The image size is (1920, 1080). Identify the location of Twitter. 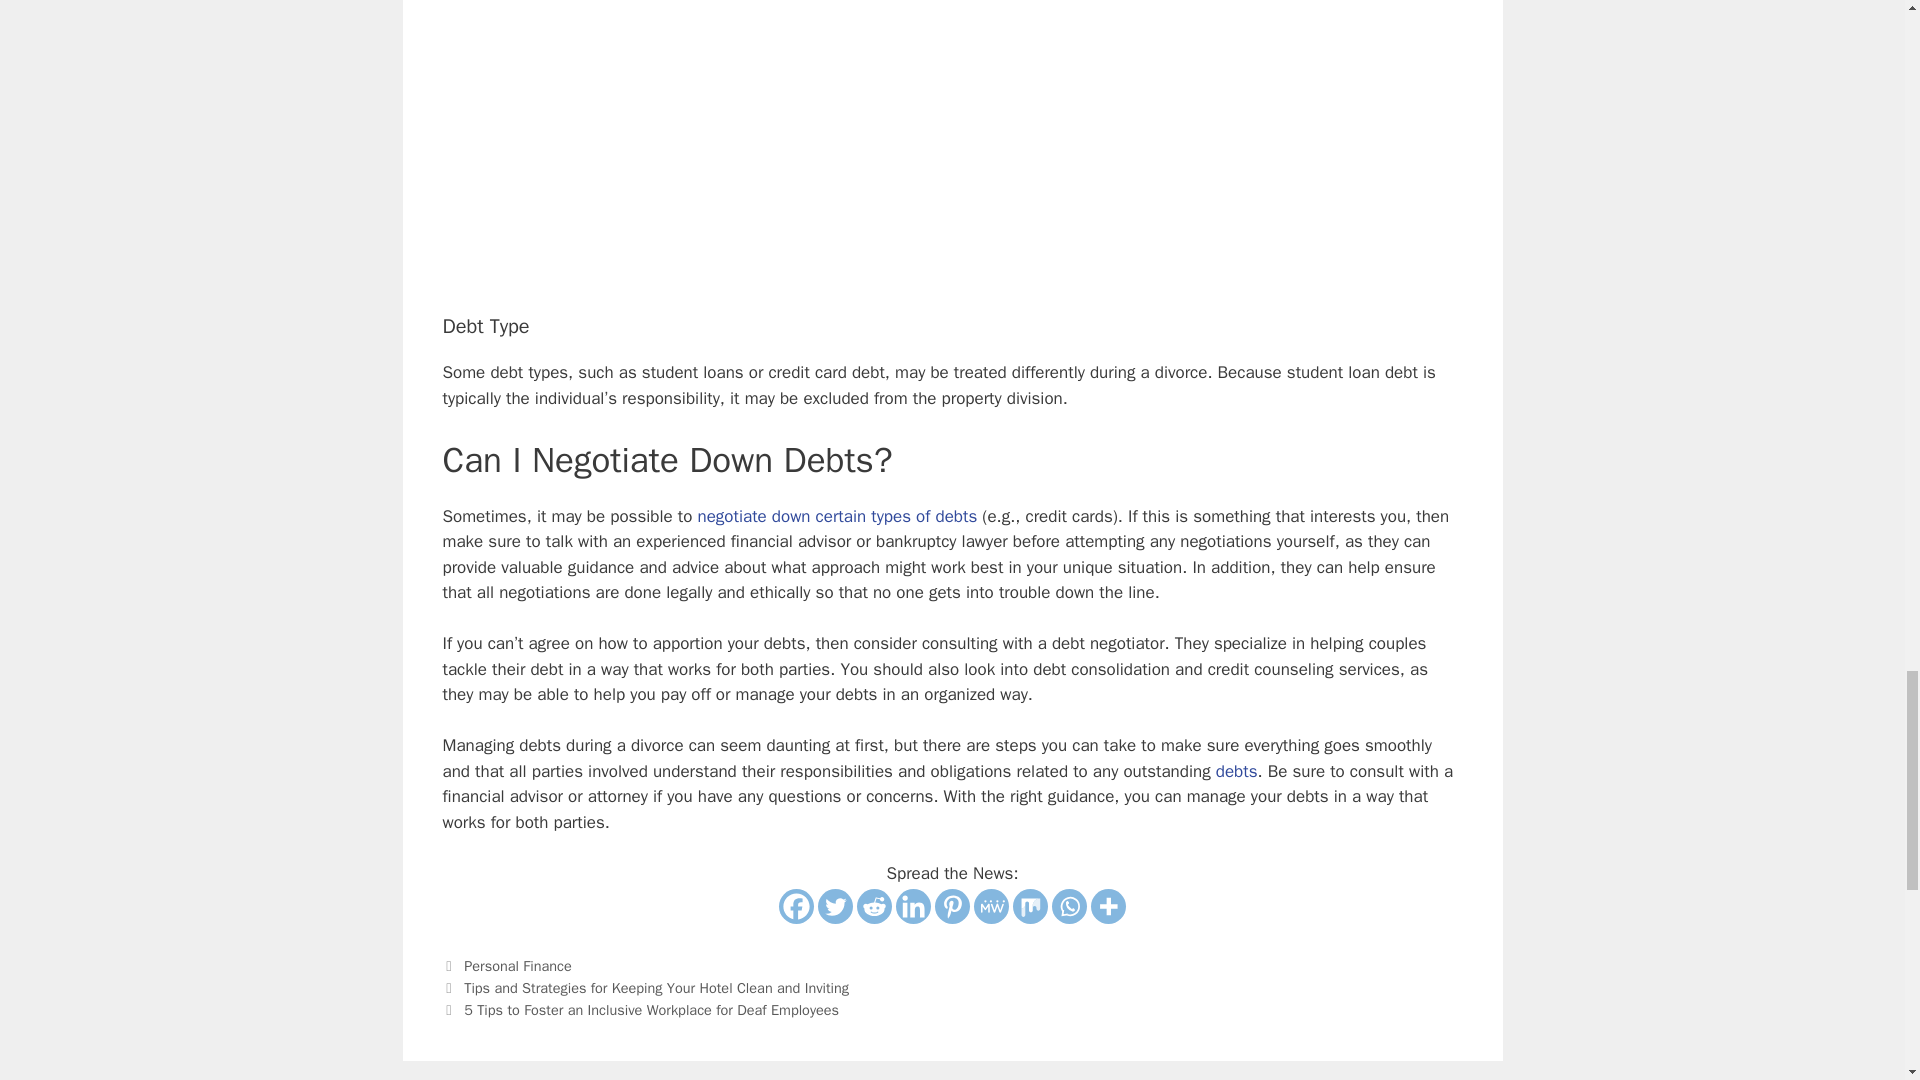
(834, 906).